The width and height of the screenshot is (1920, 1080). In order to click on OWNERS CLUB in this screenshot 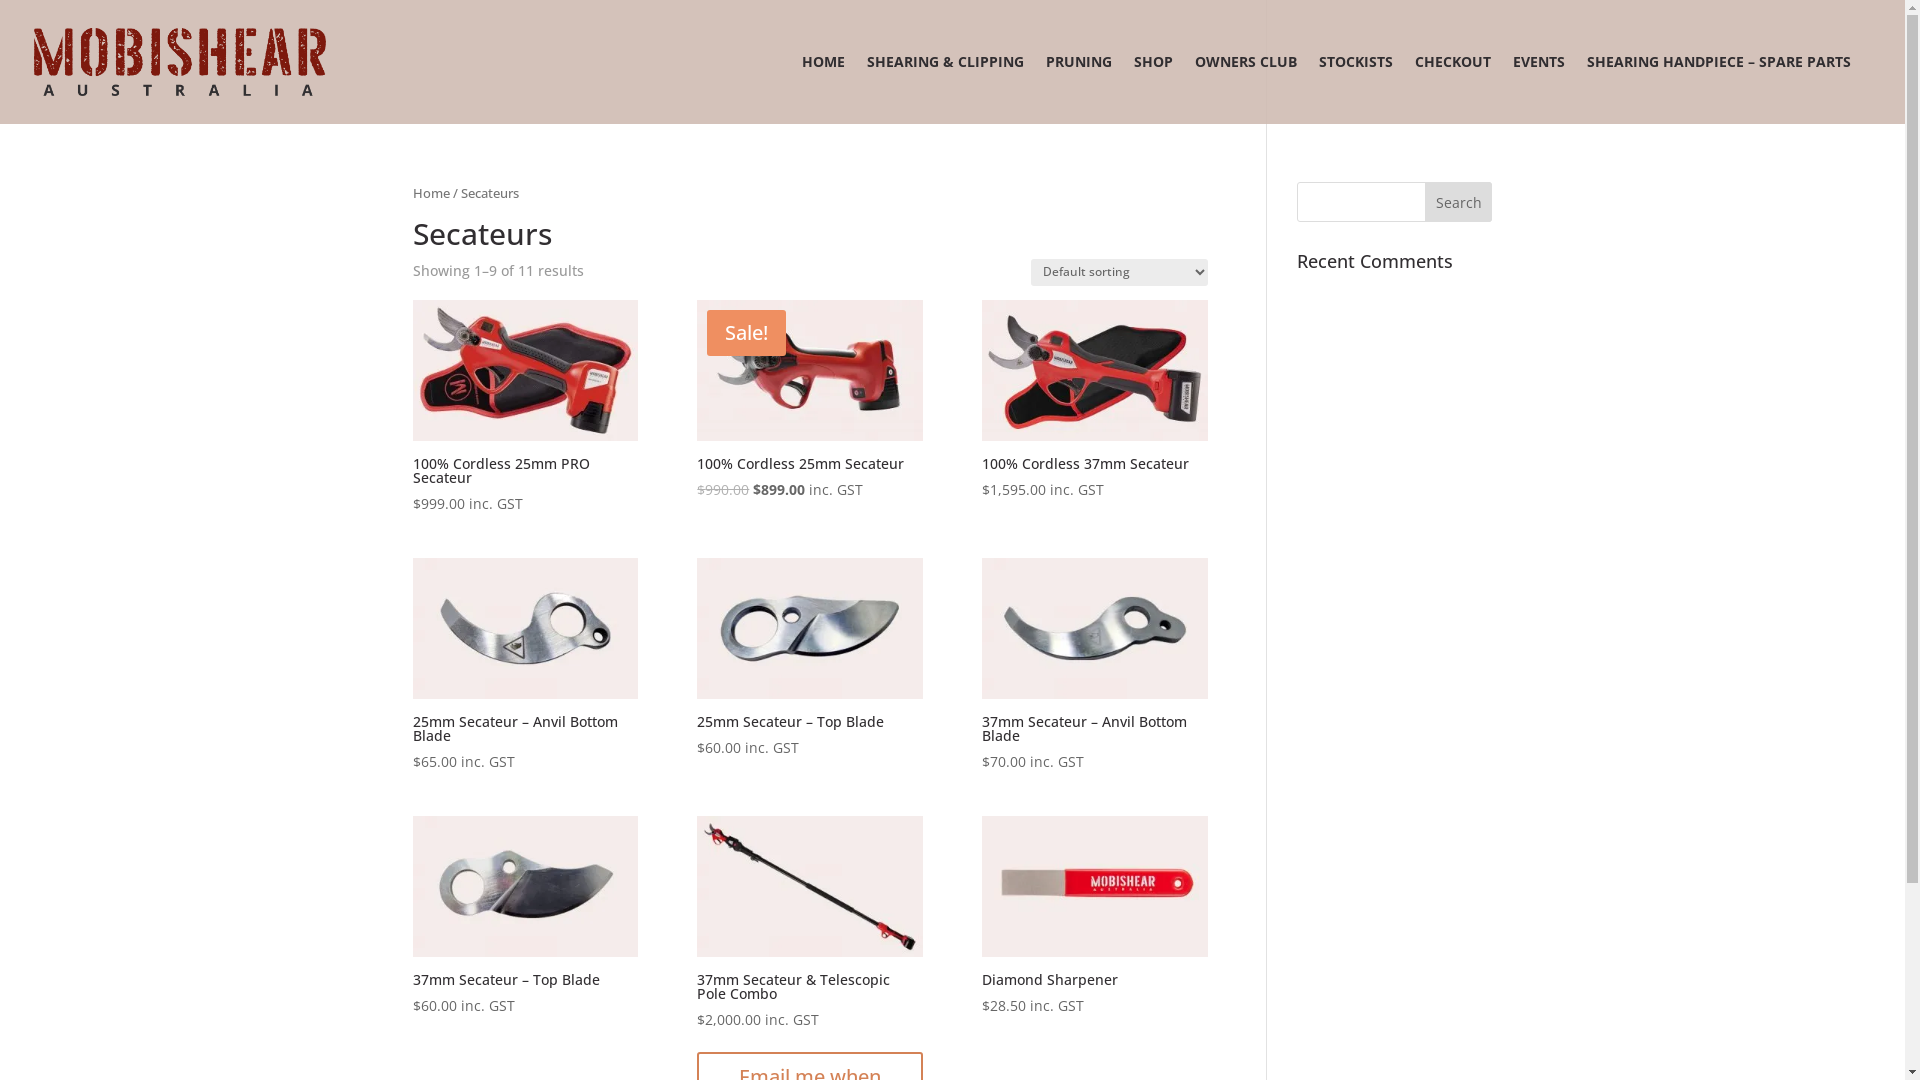, I will do `click(1246, 90)`.